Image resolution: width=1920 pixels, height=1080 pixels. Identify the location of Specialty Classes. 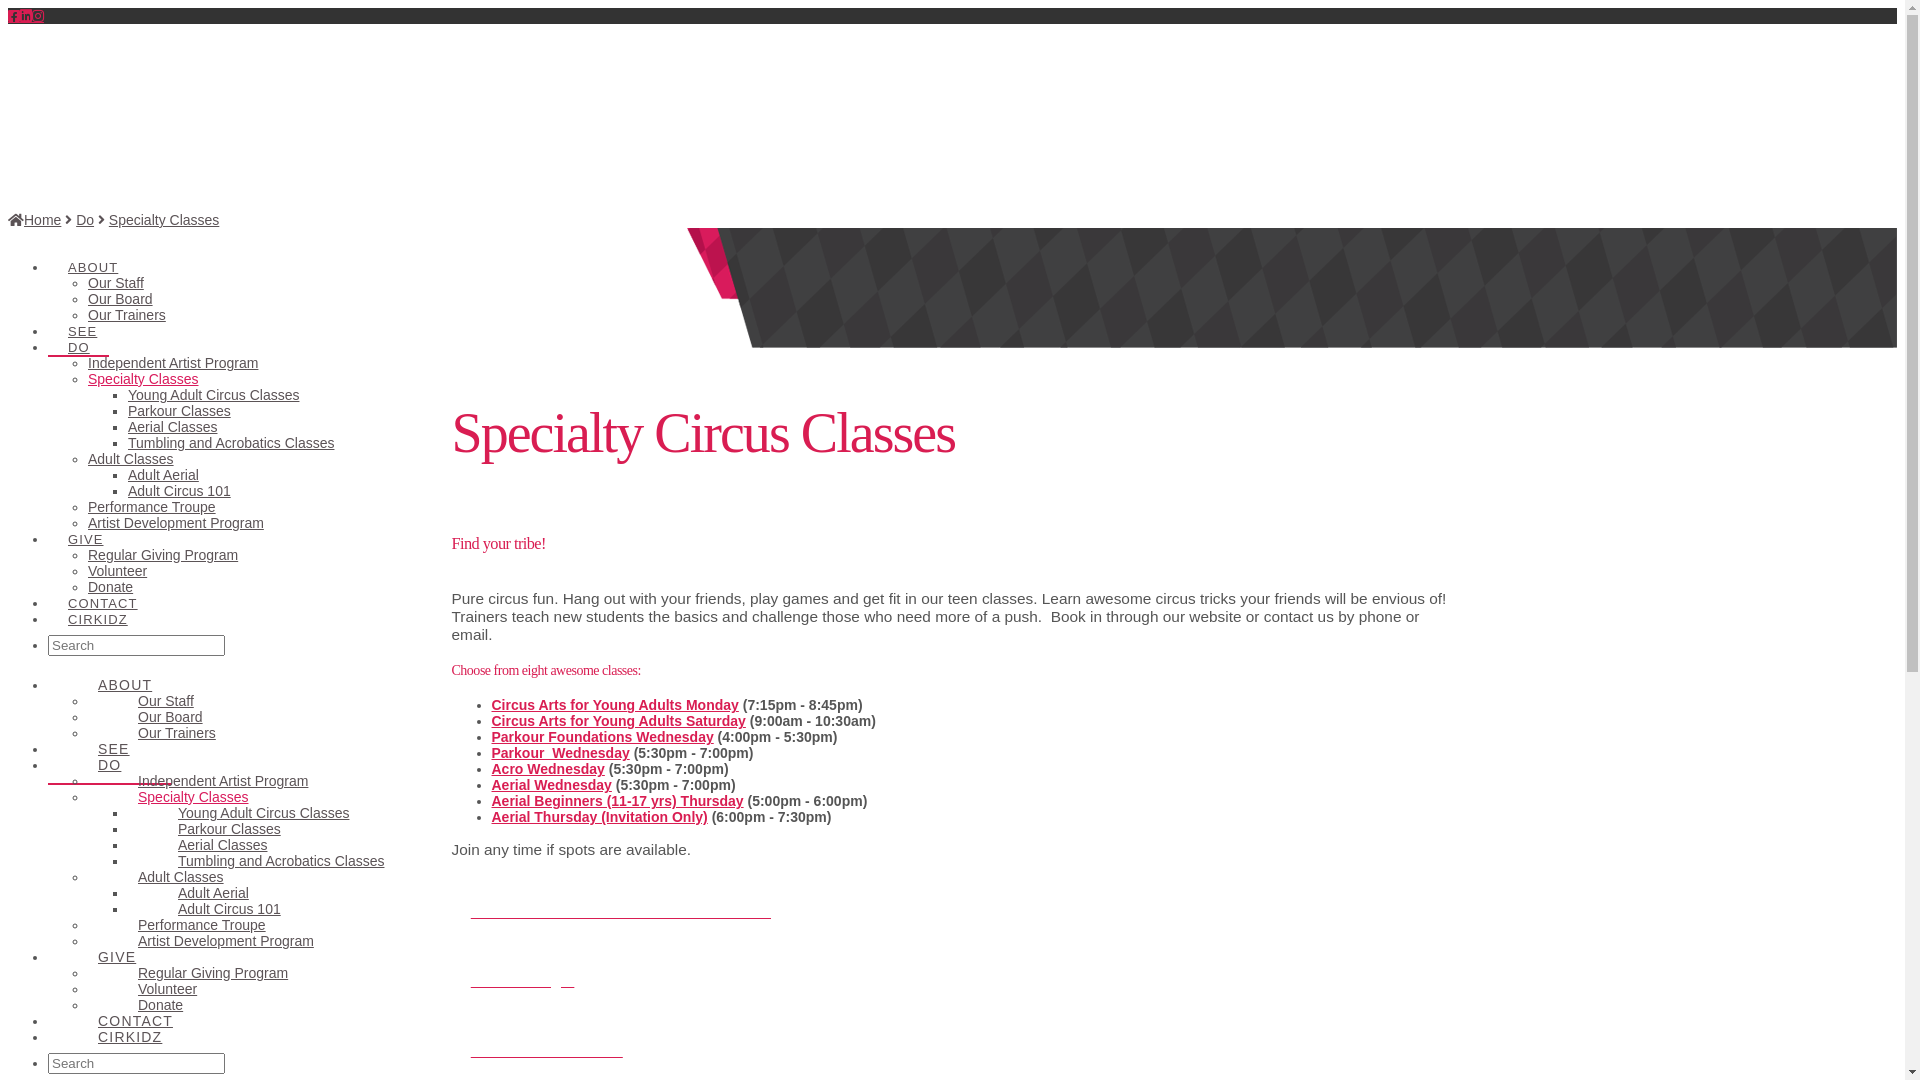
(194, 797).